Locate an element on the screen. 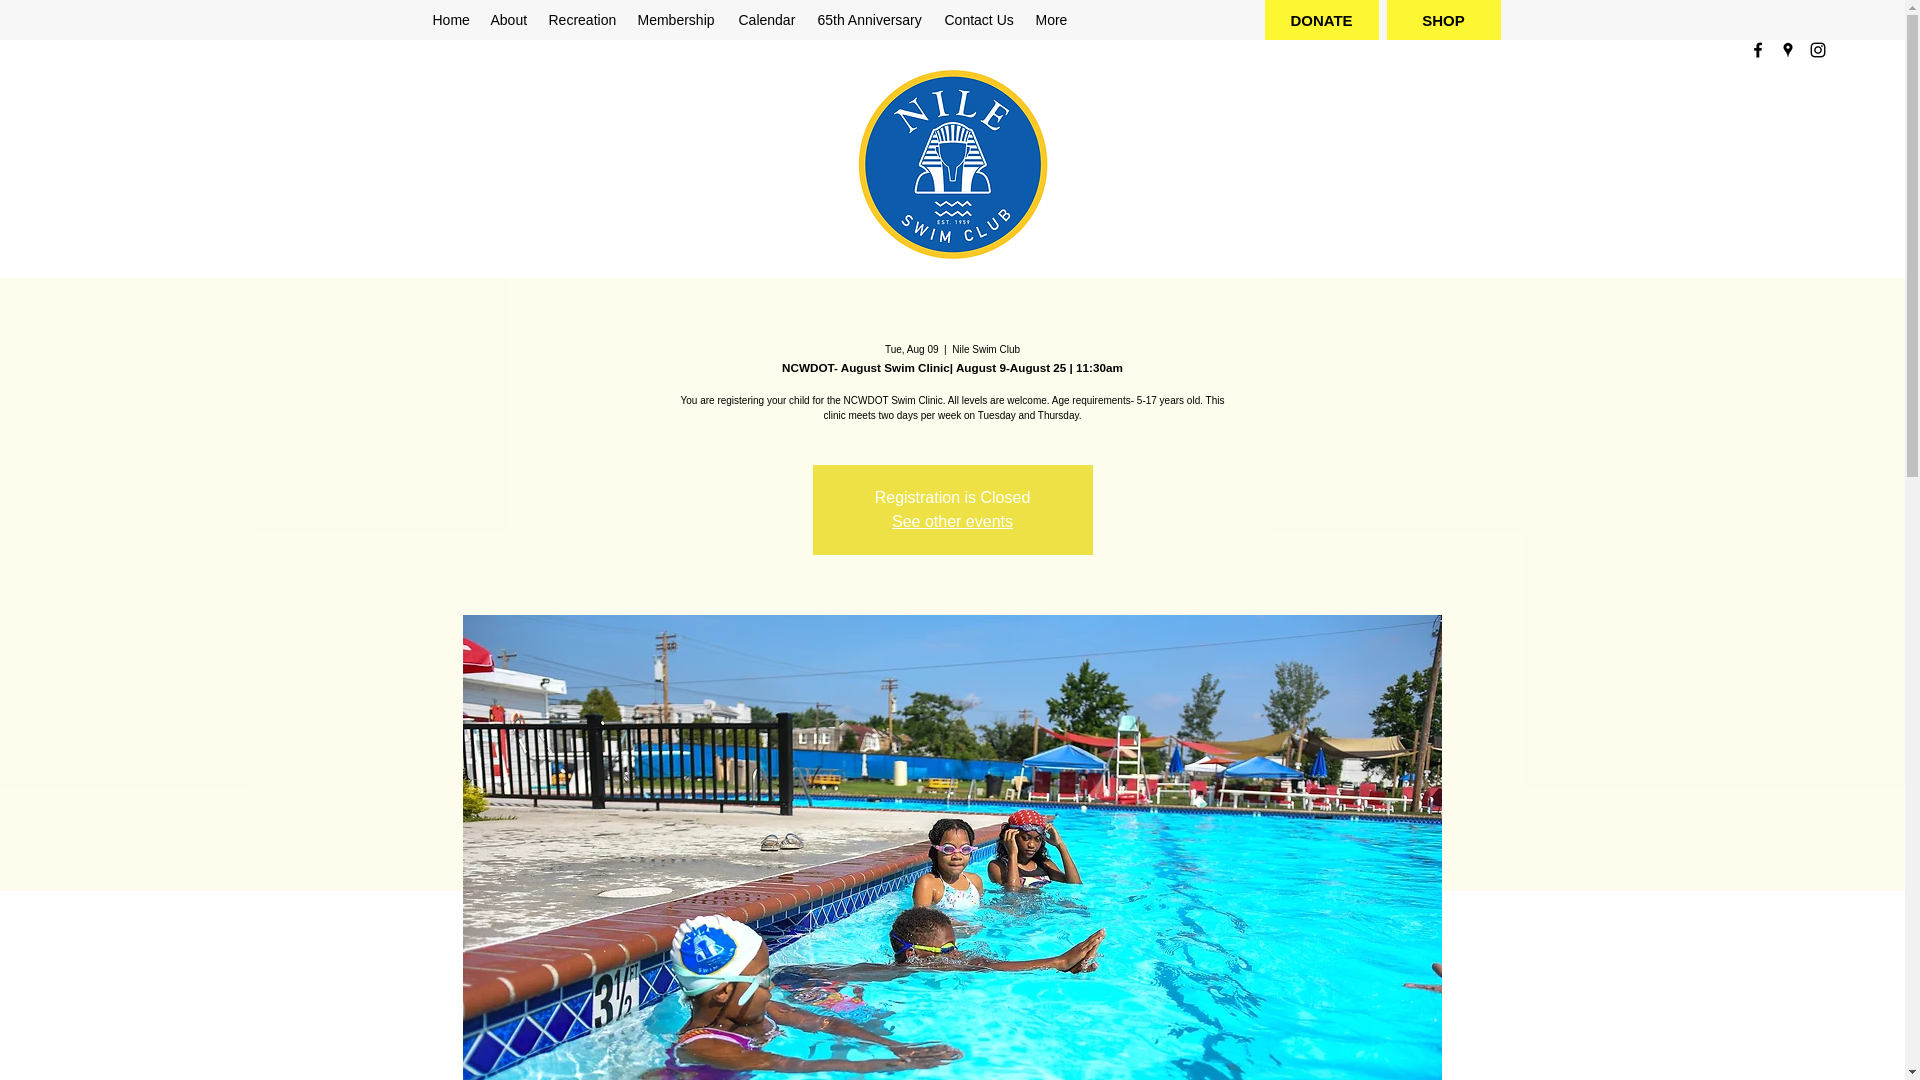 The height and width of the screenshot is (1080, 1920). About is located at coordinates (508, 20).